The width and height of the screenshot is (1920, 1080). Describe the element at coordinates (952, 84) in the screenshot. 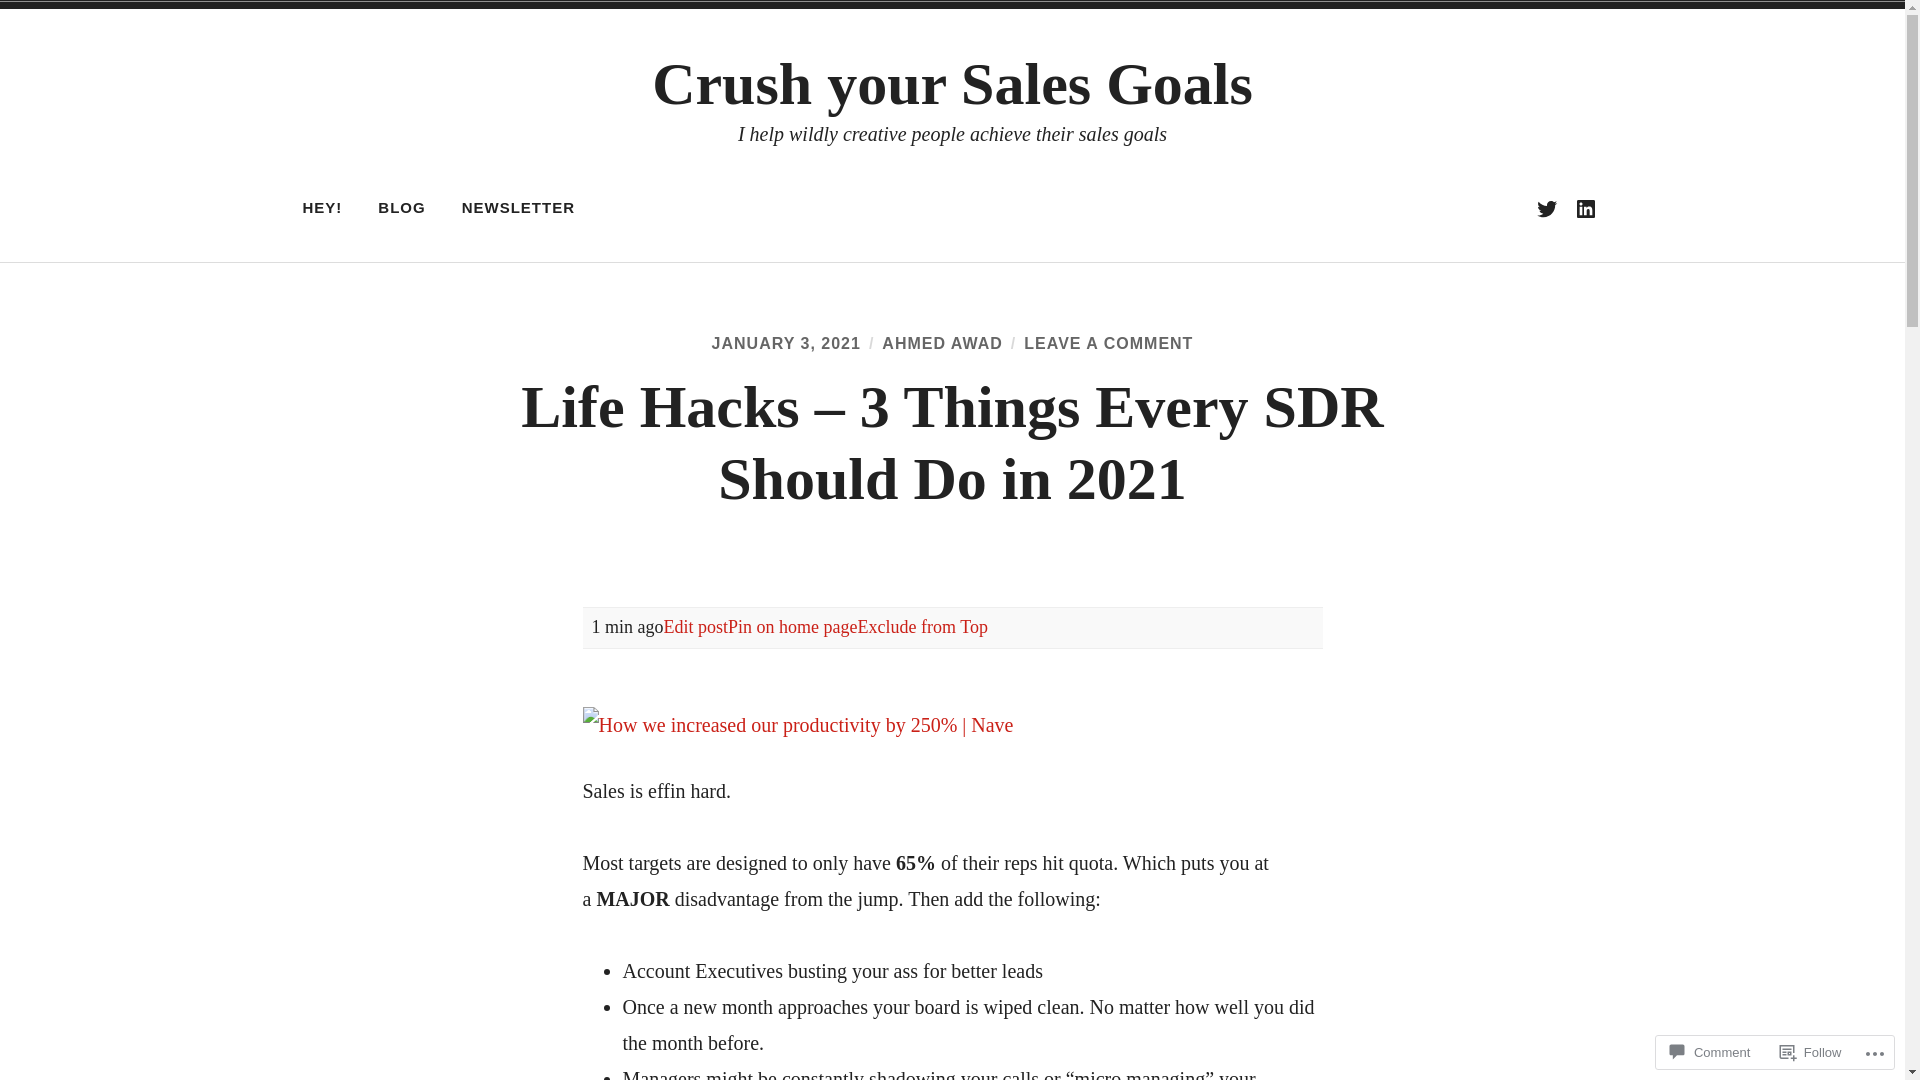

I see `Crush your Sales Goals` at that location.